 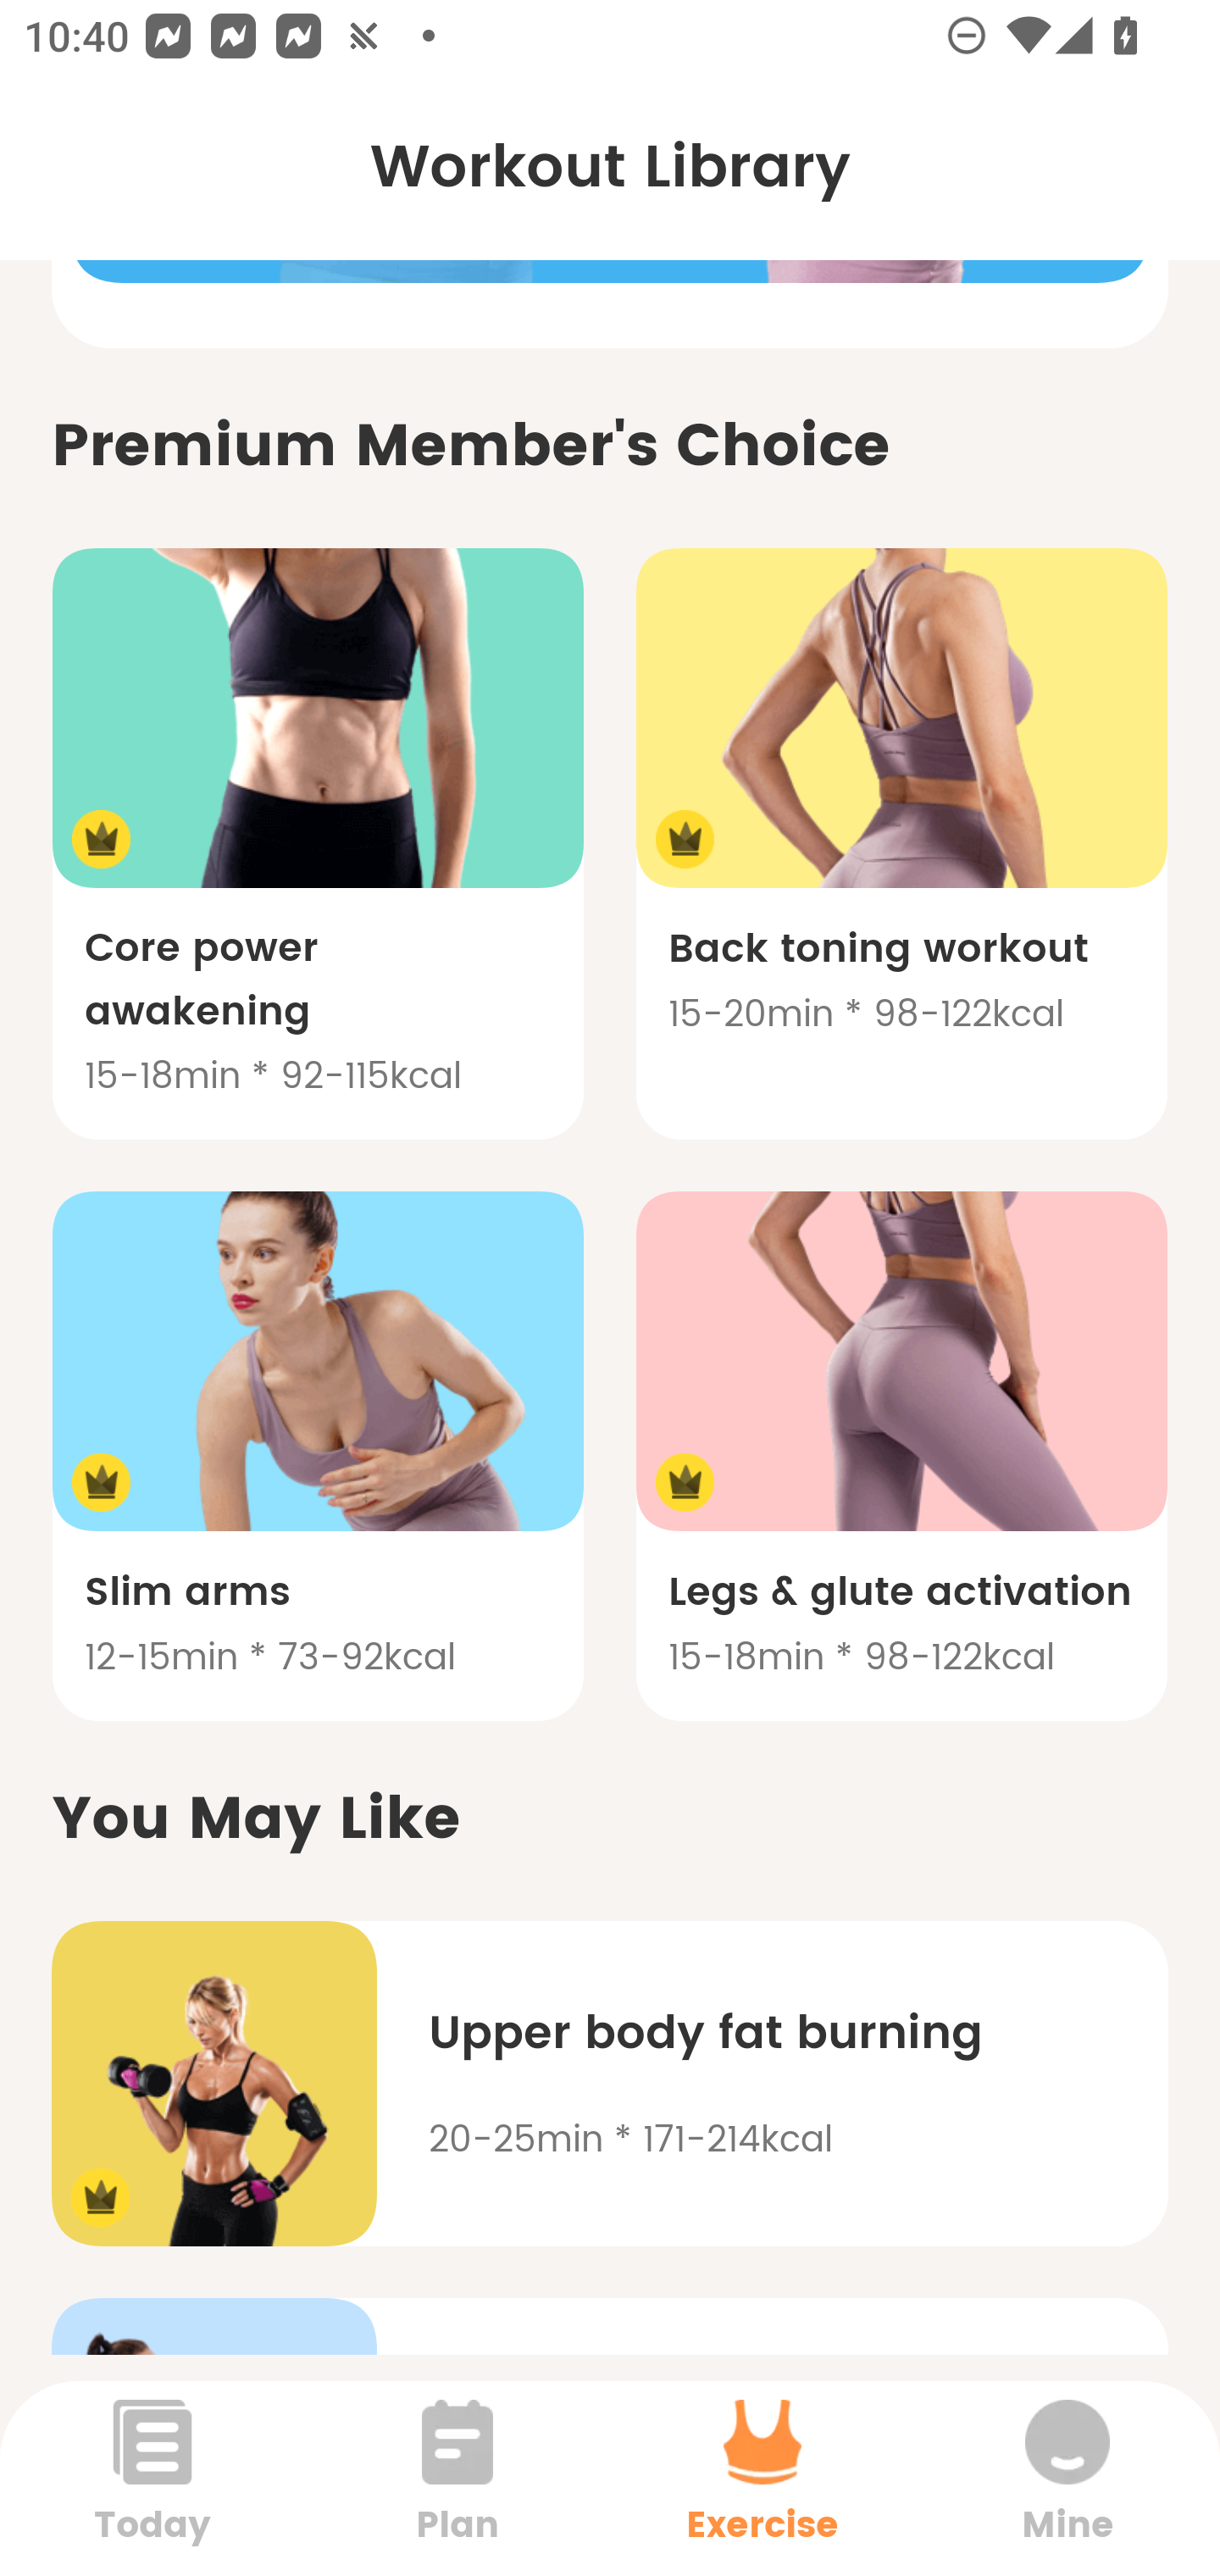 What do you see at coordinates (317, 843) in the screenshot?
I see `Core power awakening 15-18min * 92-115kcal` at bounding box center [317, 843].